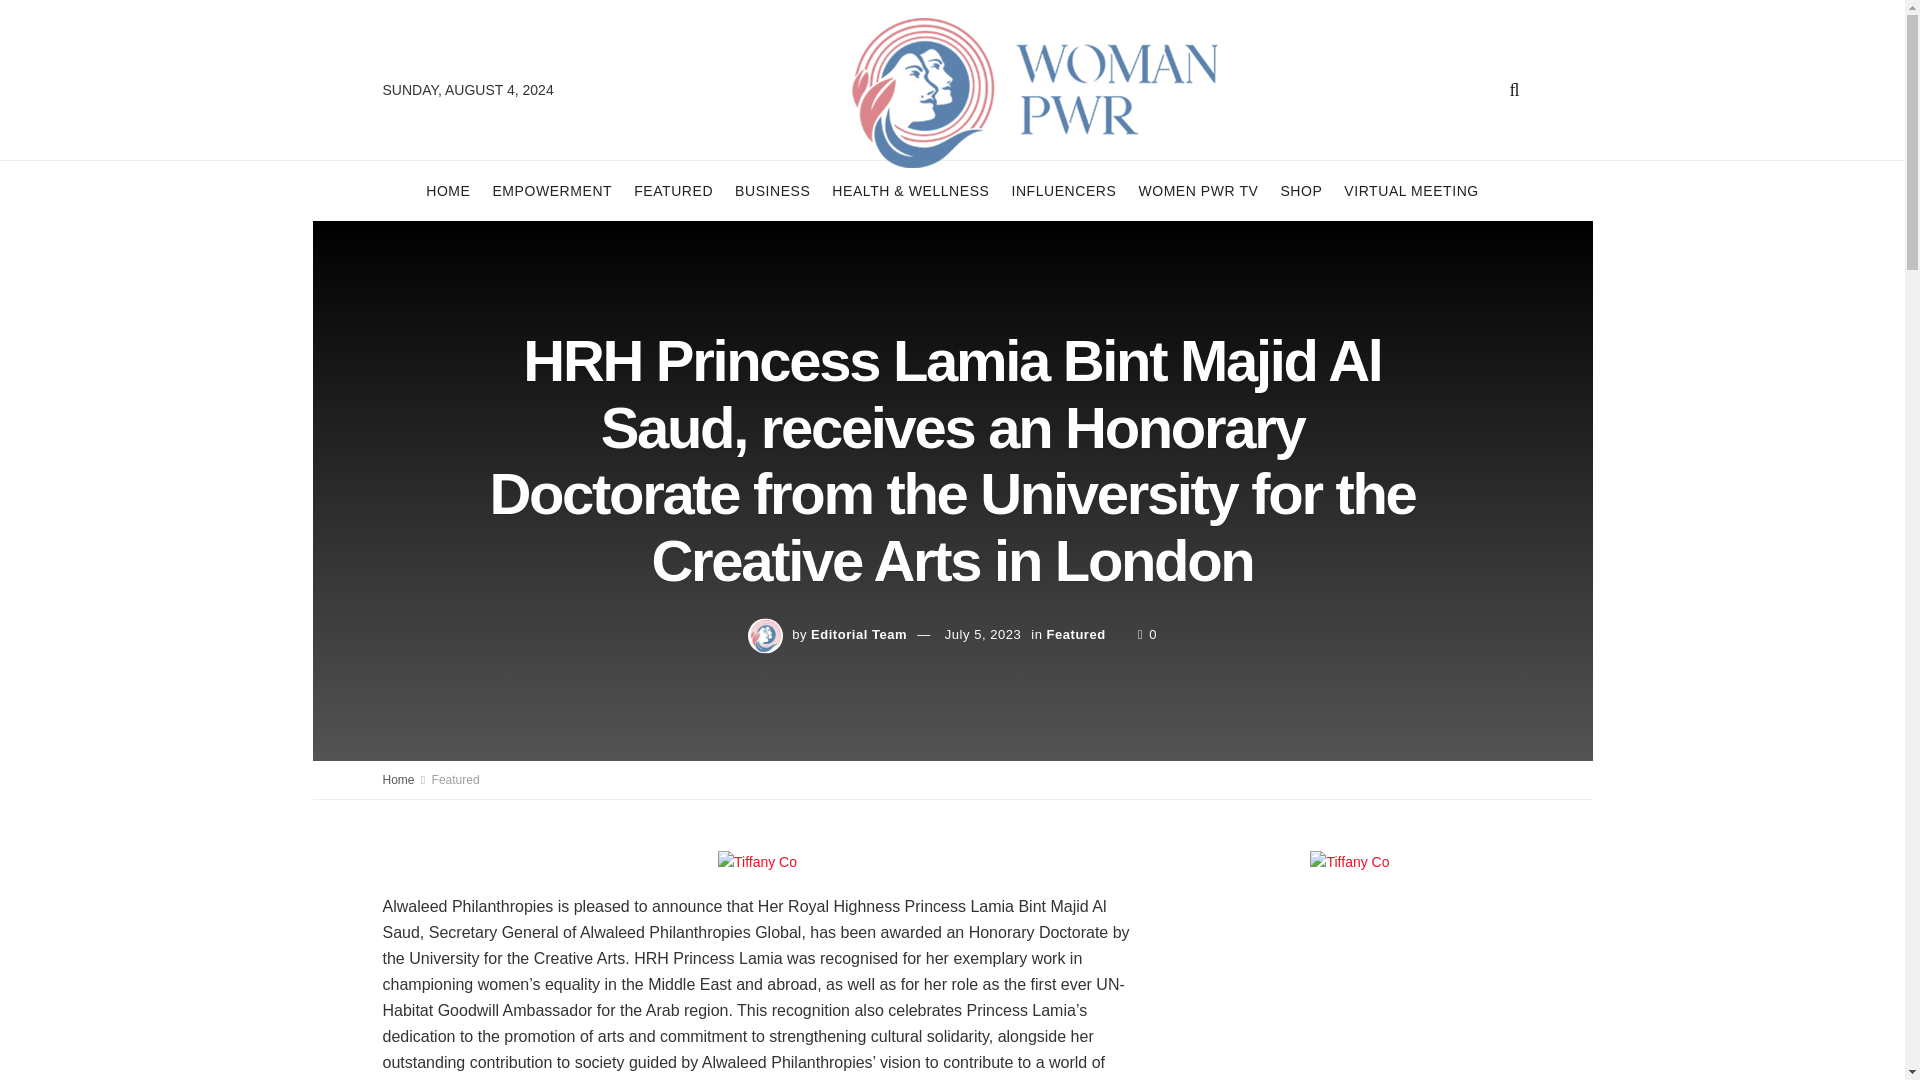  I want to click on FEATURED, so click(672, 190).